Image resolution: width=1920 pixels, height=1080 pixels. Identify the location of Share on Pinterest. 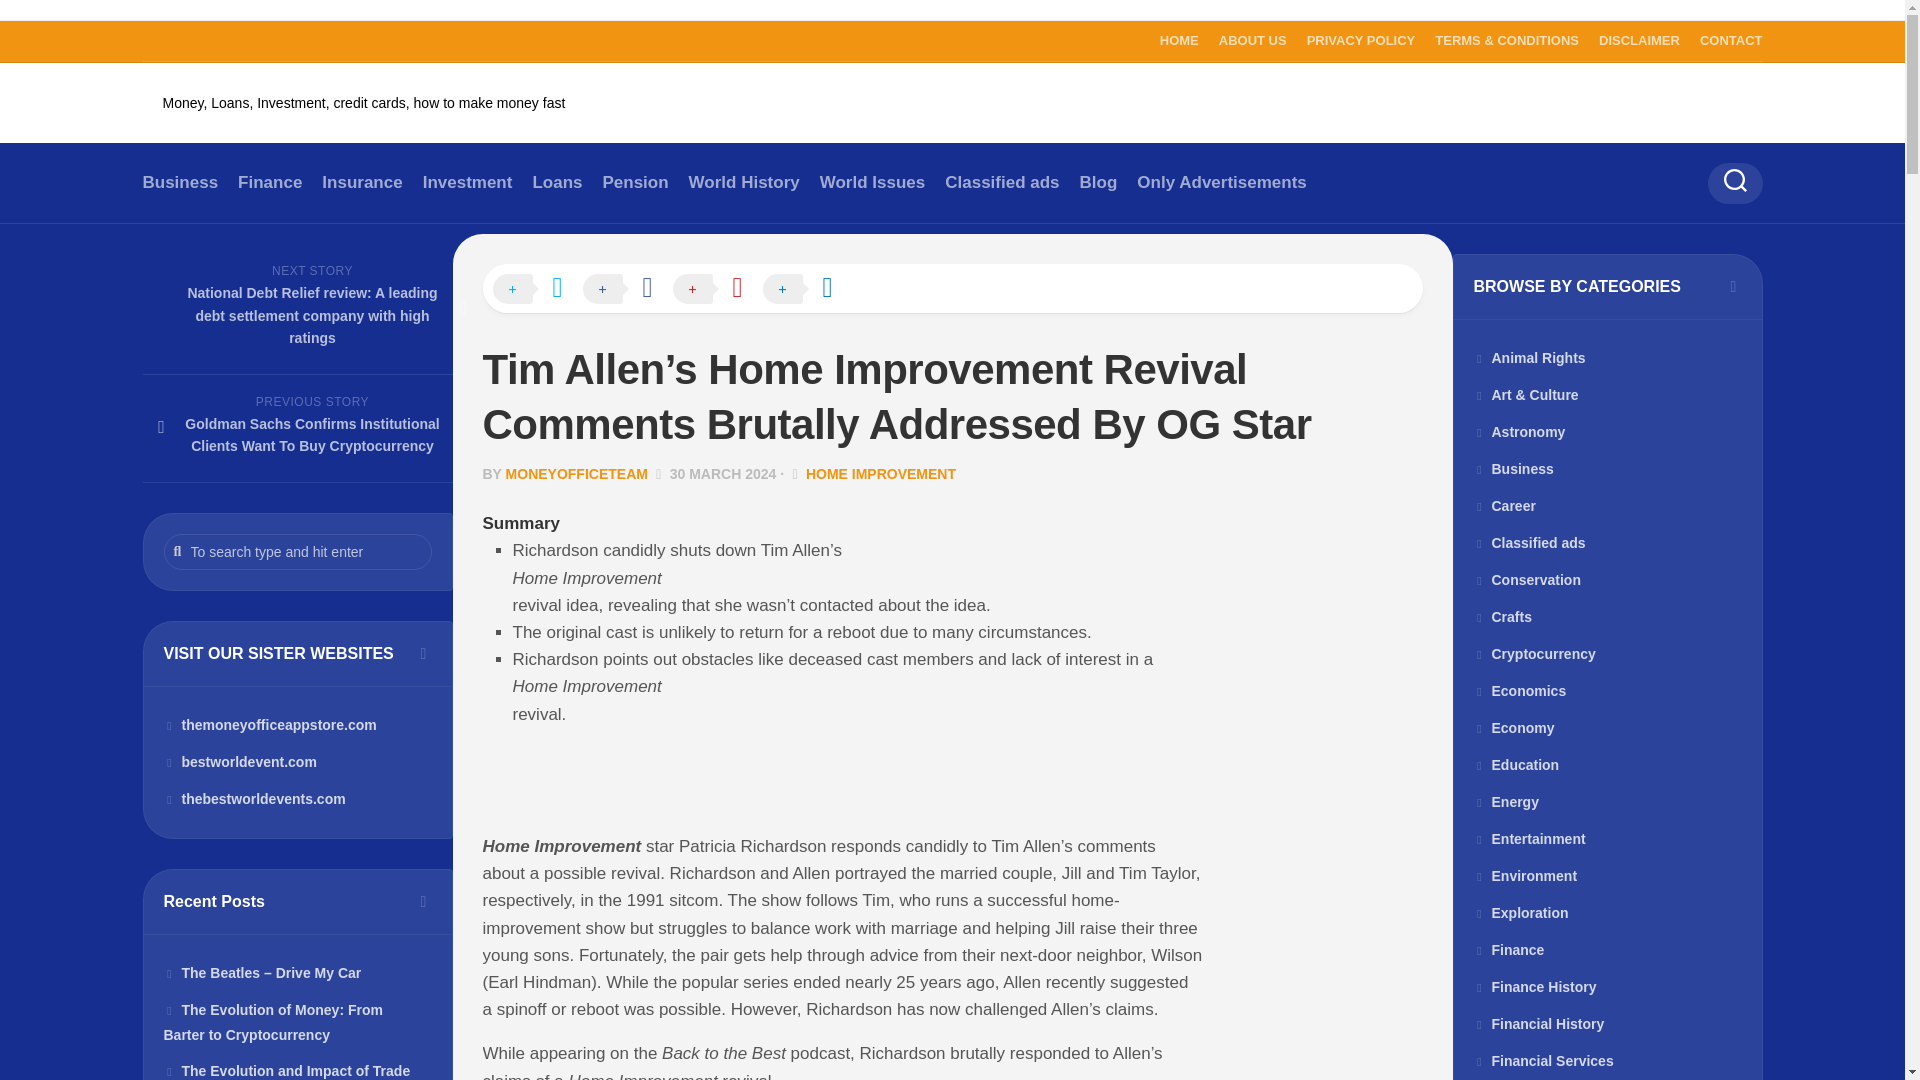
(717, 290).